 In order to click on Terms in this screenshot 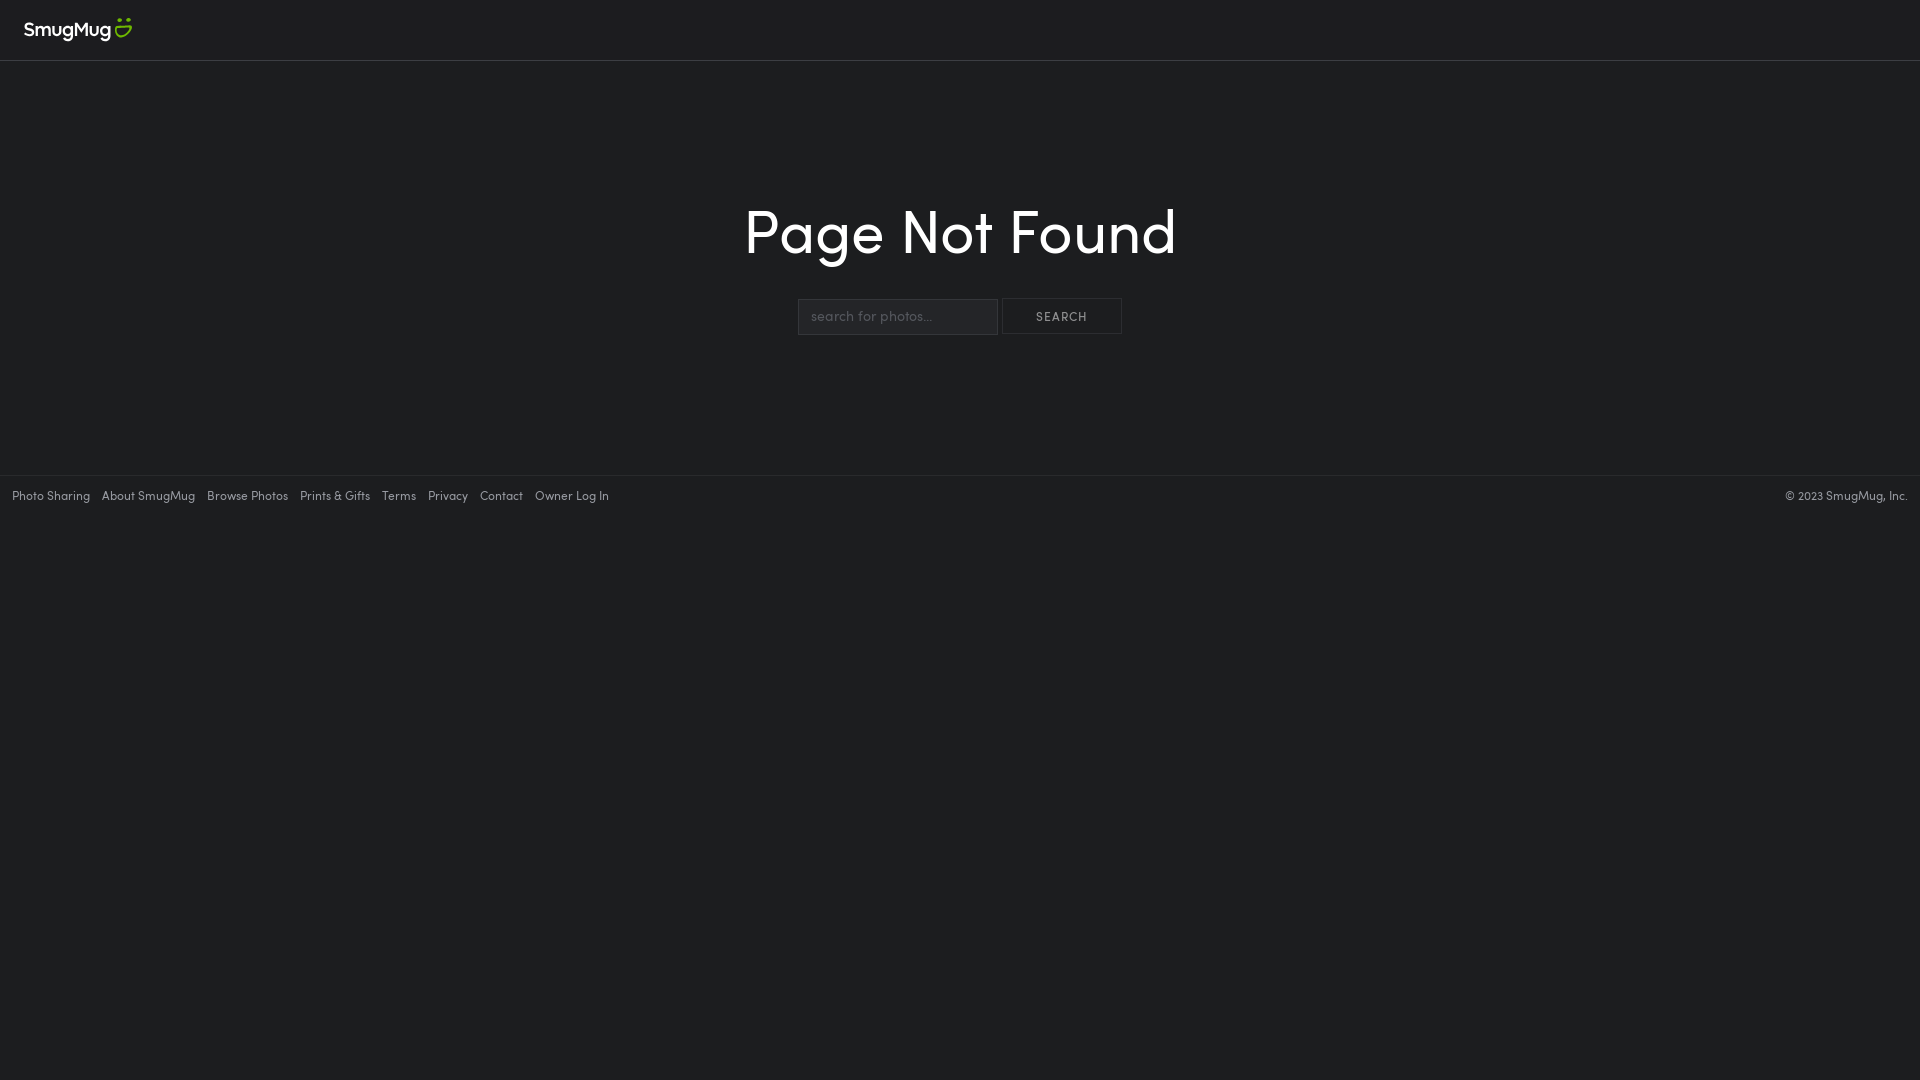, I will do `click(399, 495)`.